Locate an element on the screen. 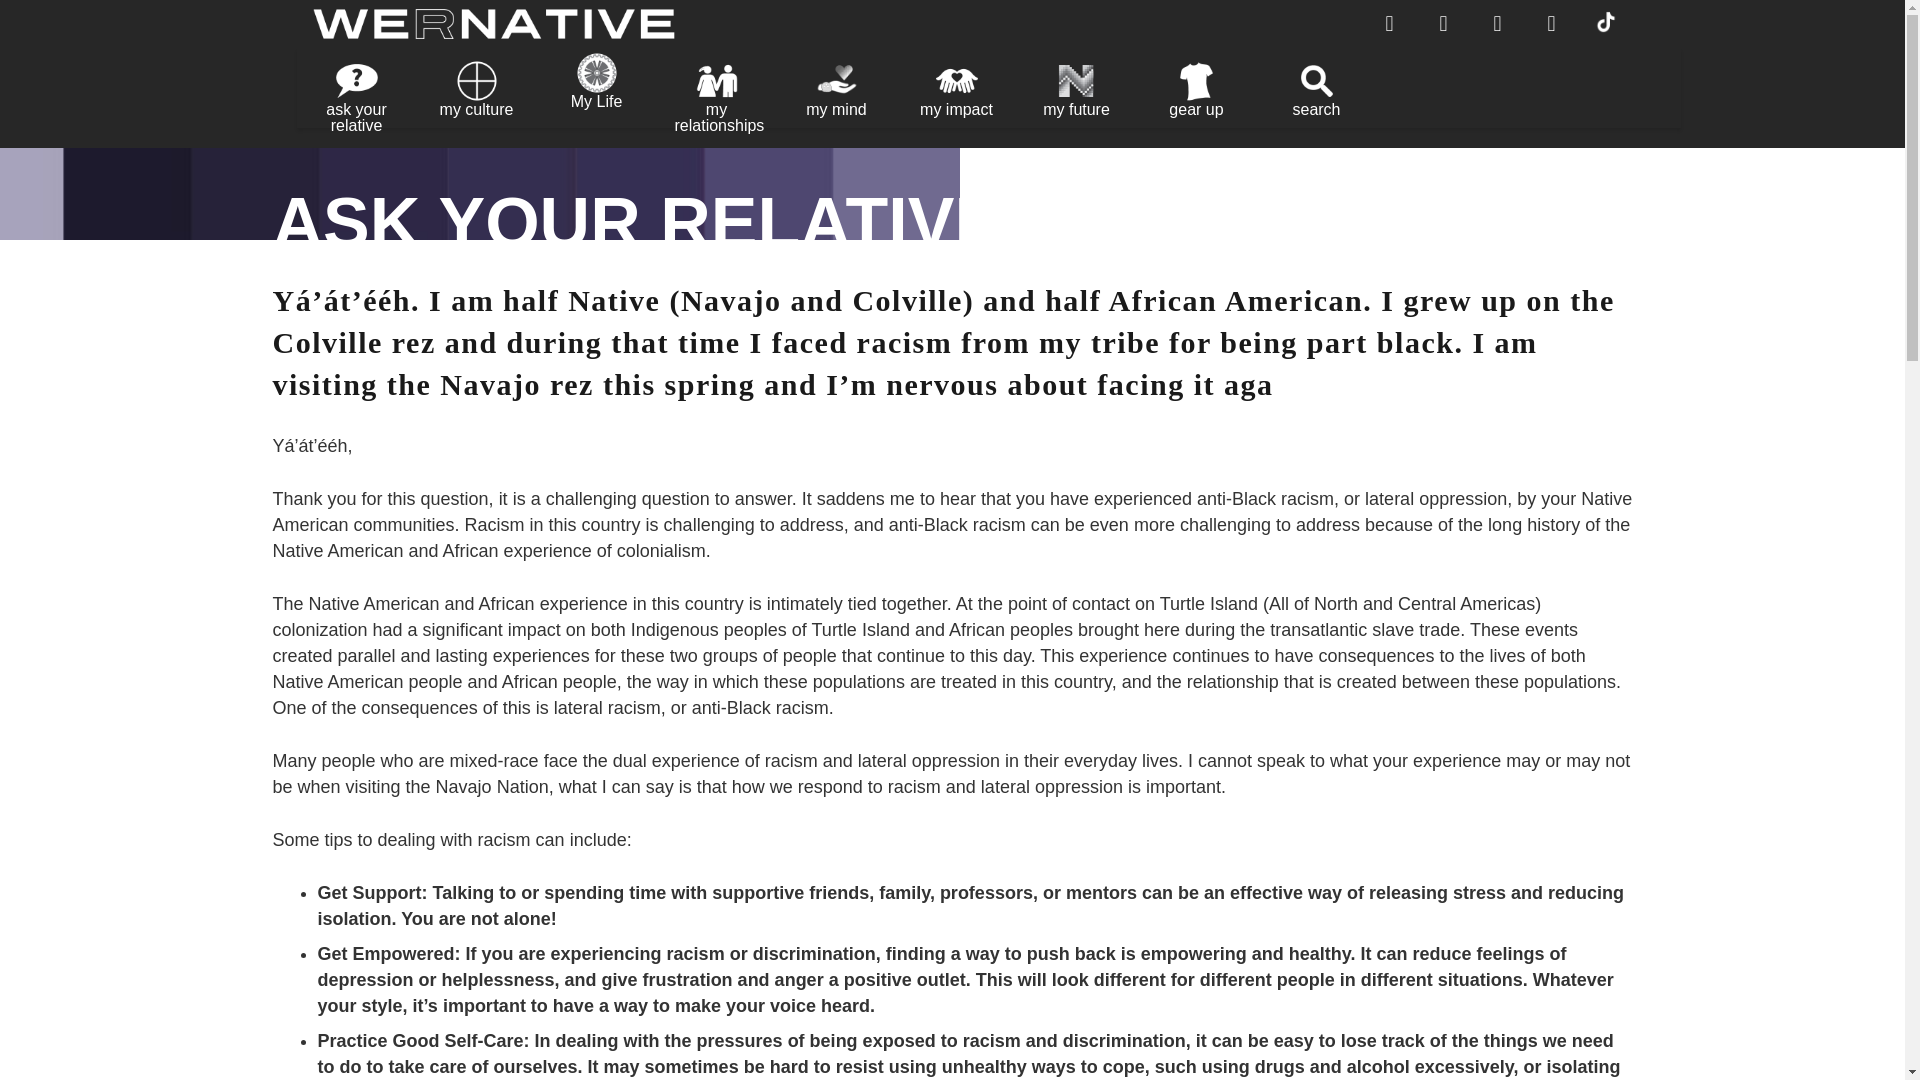  instagram is located at coordinates (1551, 24).